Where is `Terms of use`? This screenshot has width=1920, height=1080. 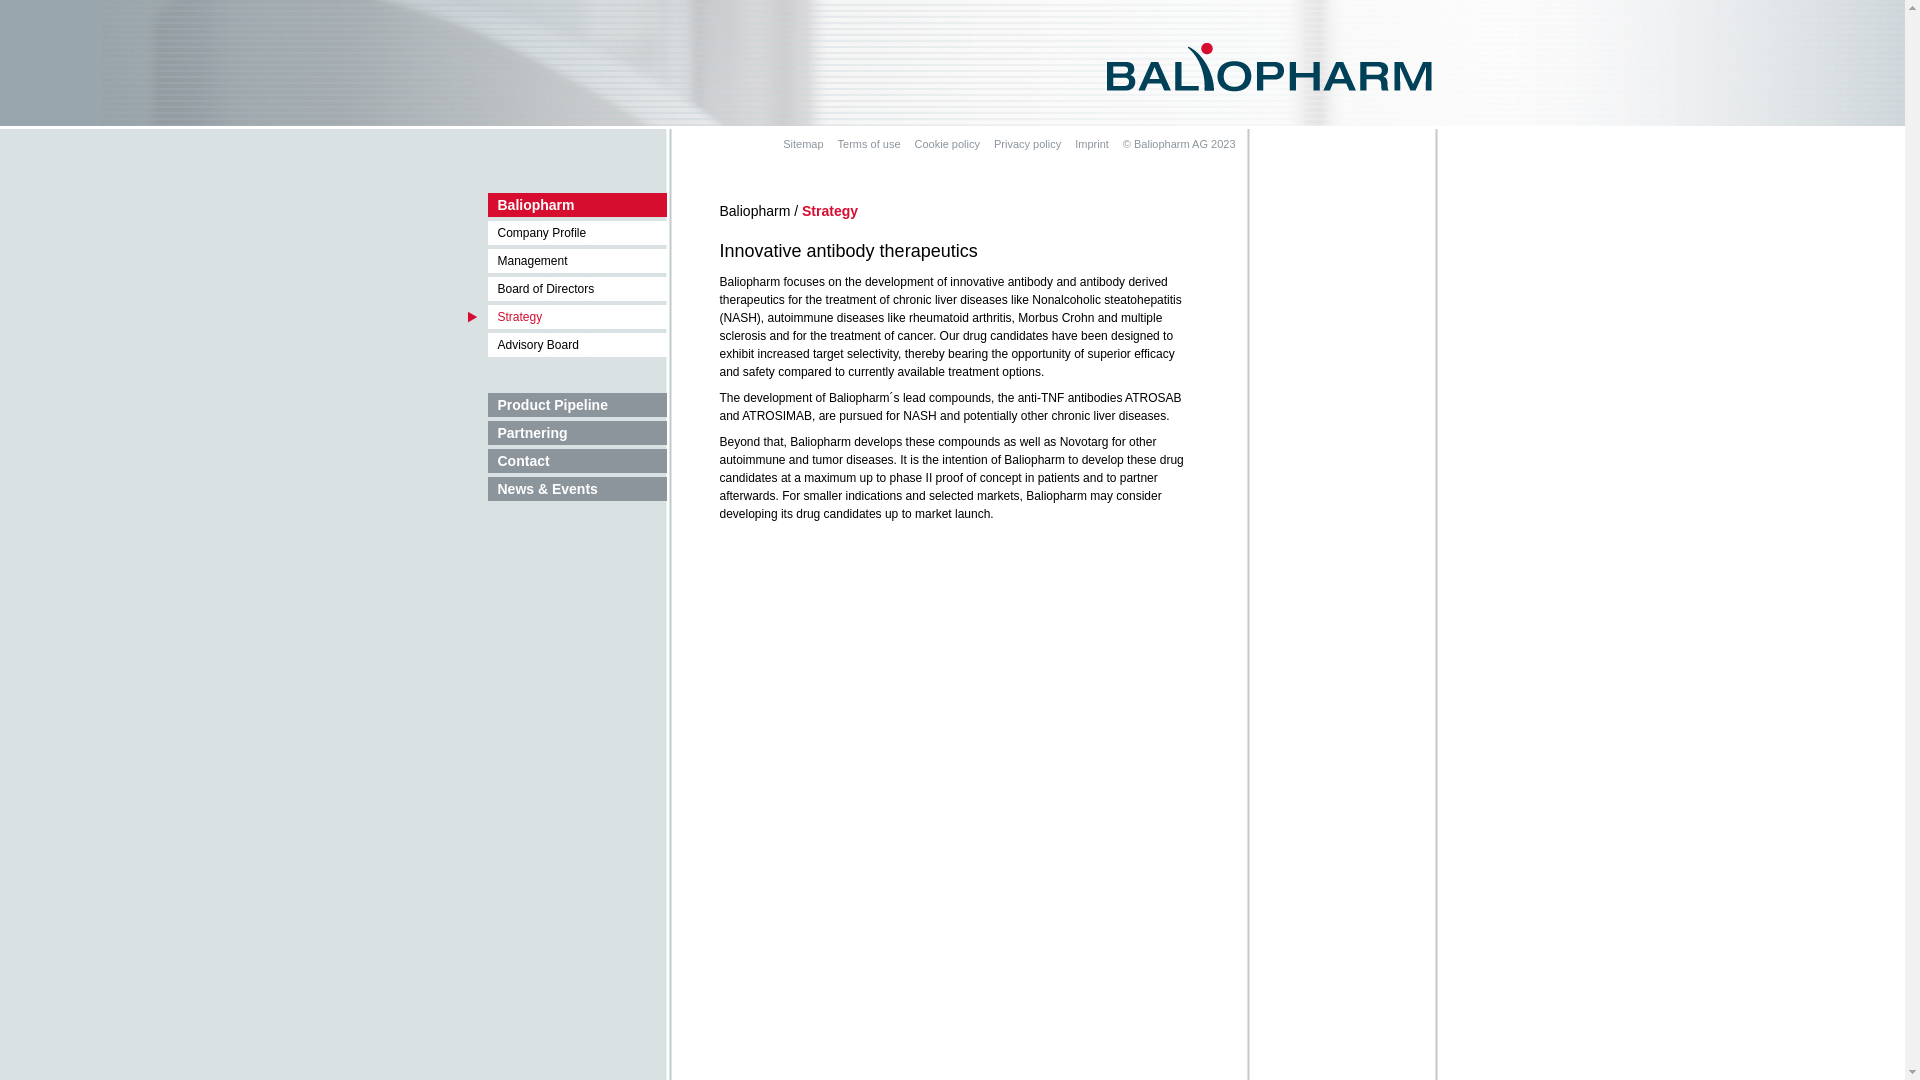 Terms of use is located at coordinates (870, 145).